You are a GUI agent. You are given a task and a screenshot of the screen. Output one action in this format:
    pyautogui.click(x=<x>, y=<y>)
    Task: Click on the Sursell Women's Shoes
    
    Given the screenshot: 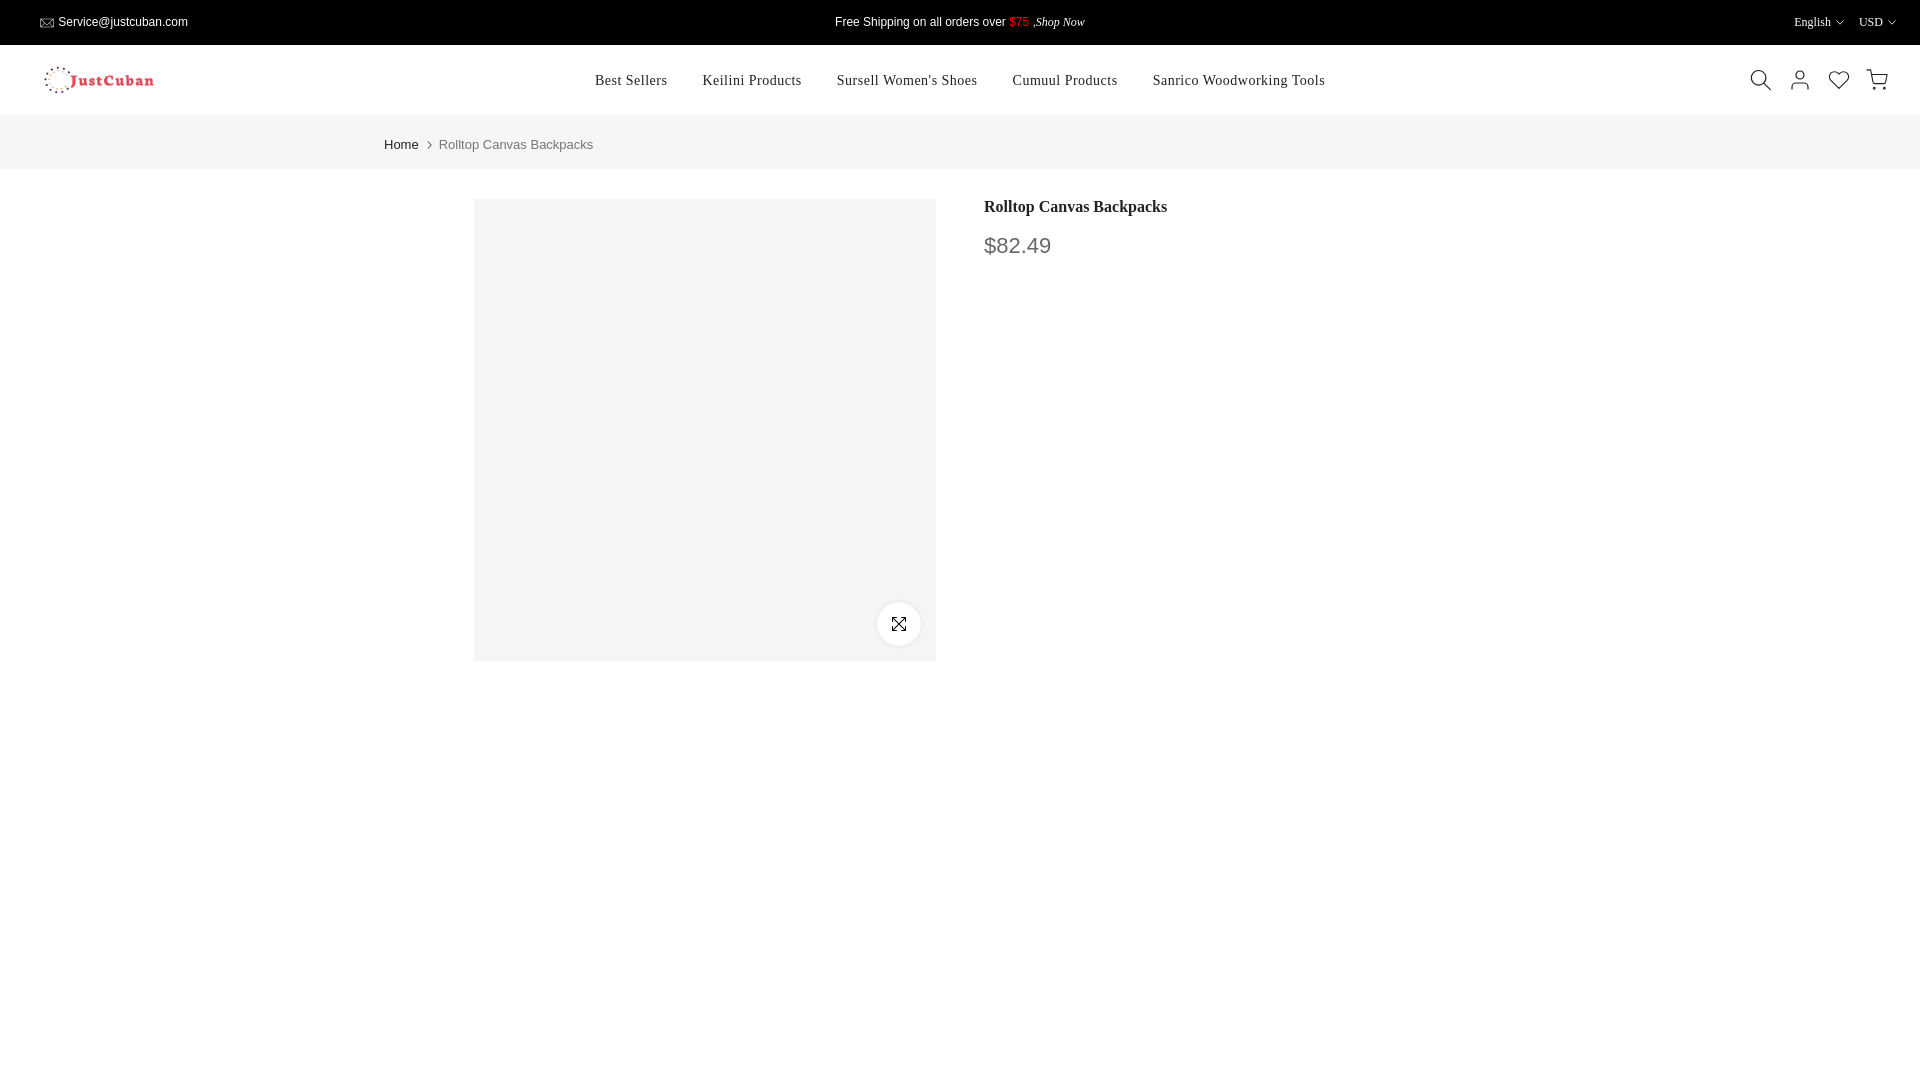 What is the action you would take?
    pyautogui.click(x=906, y=80)
    